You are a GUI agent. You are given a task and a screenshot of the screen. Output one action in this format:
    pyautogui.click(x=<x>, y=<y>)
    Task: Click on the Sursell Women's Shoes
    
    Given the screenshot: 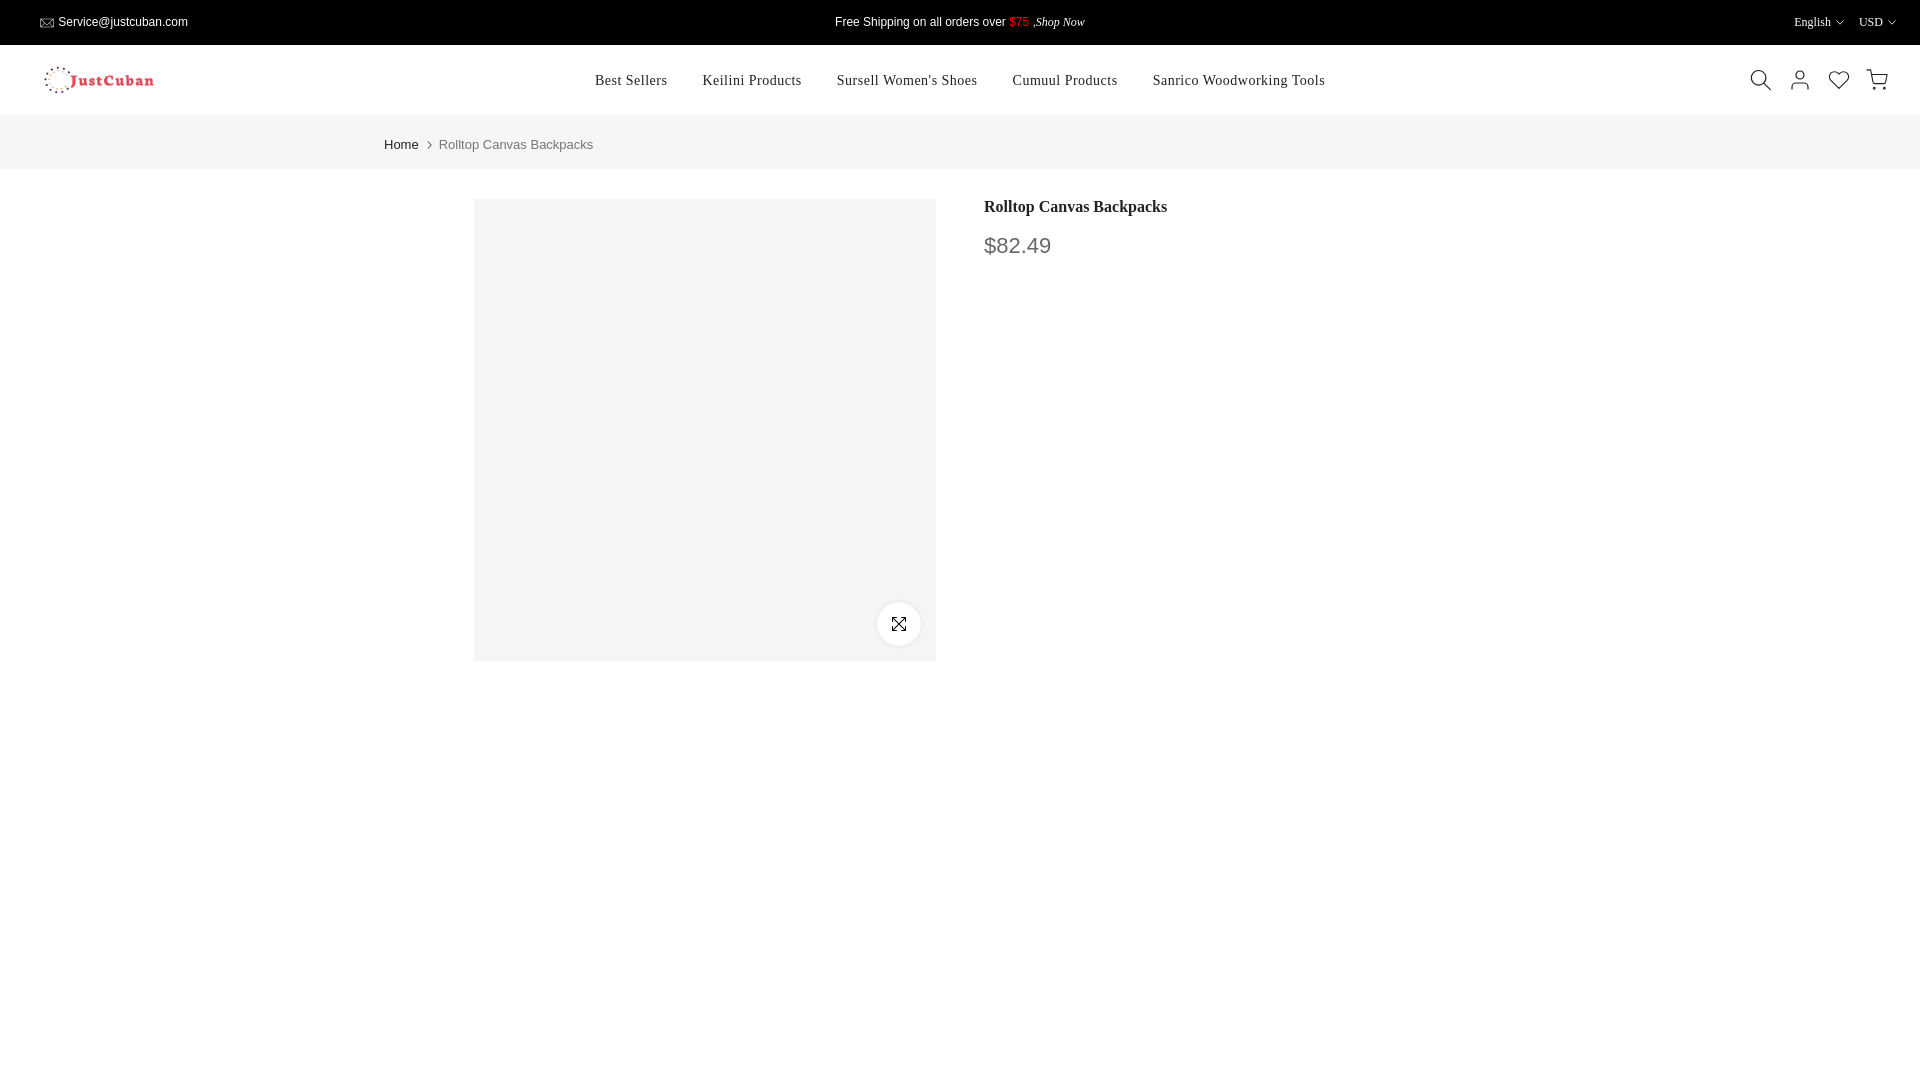 What is the action you would take?
    pyautogui.click(x=906, y=80)
    